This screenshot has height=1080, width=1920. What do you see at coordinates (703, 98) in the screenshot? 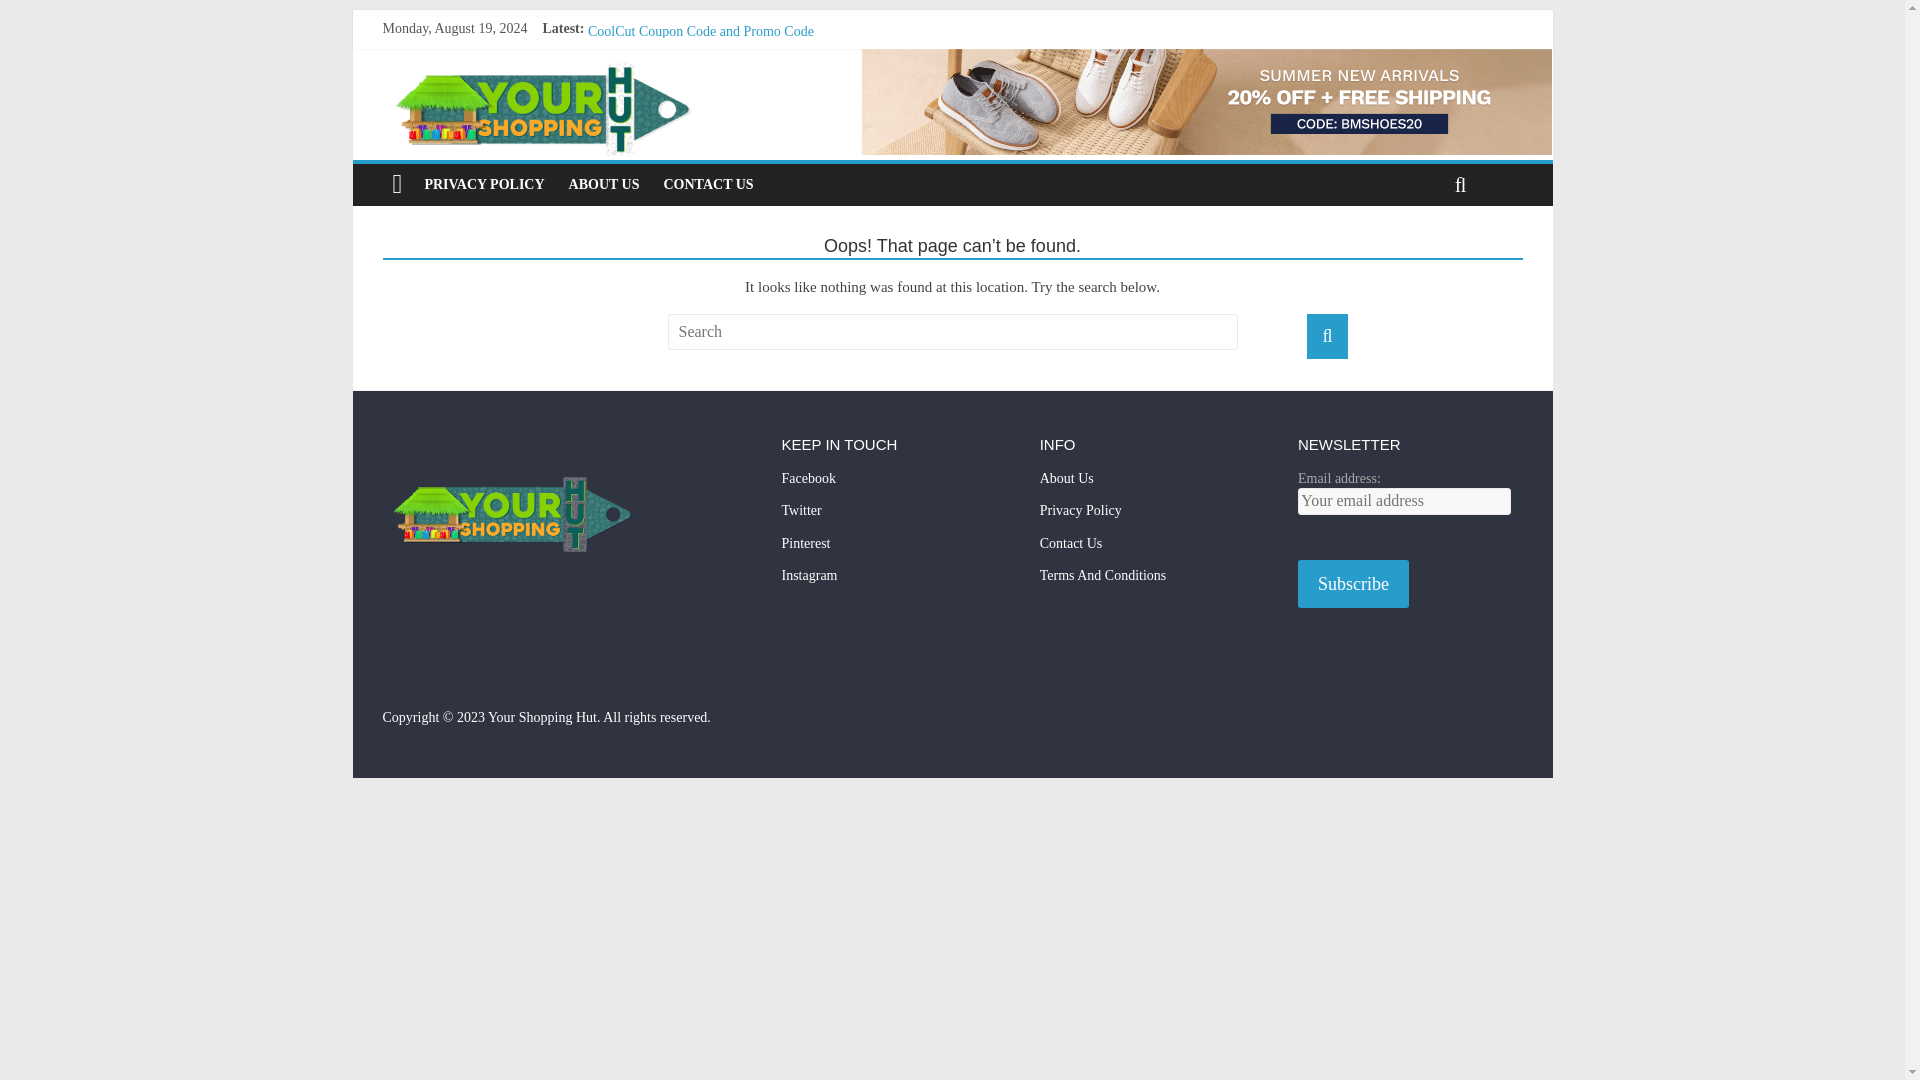
I see `Comfelie Coupon Code and Promo Code` at bounding box center [703, 98].